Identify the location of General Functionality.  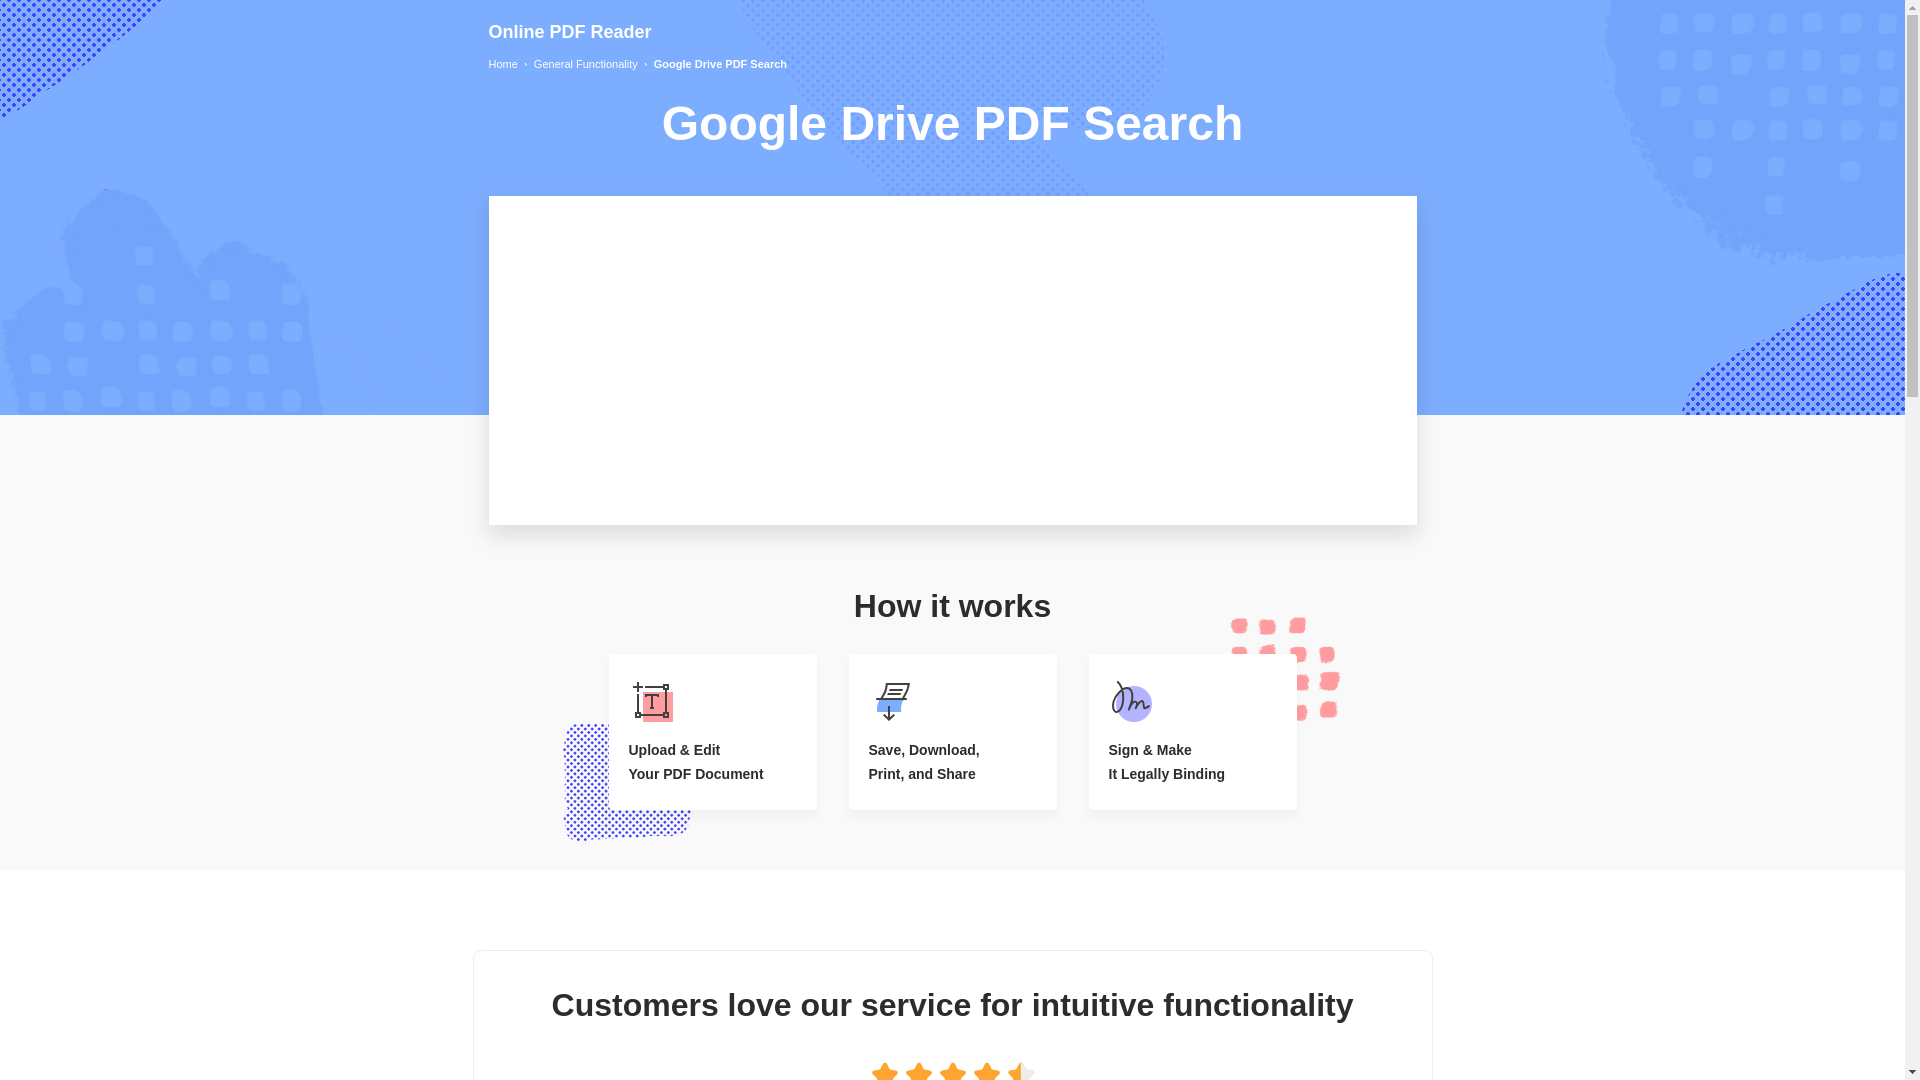
(585, 64).